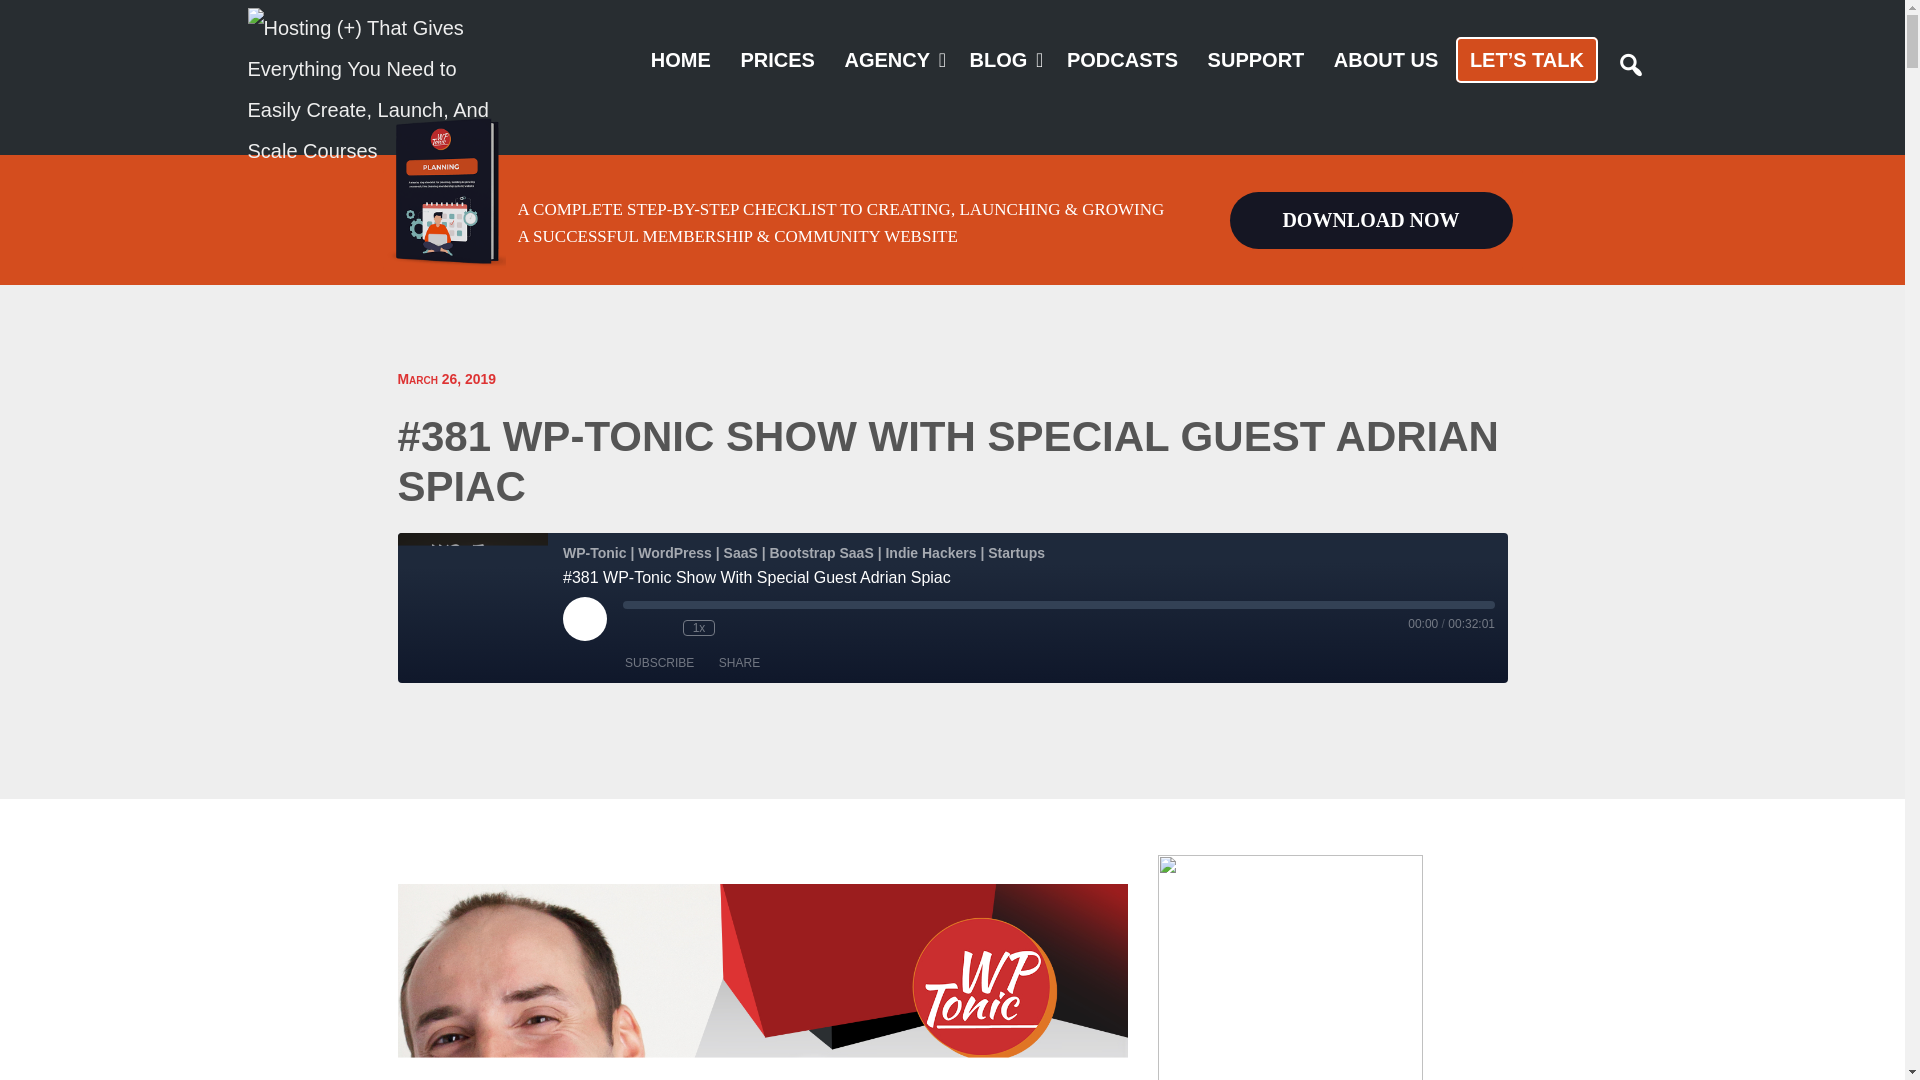 This screenshot has height=1080, width=1920. What do you see at coordinates (1122, 60) in the screenshot?
I see `PODCASTS` at bounding box center [1122, 60].